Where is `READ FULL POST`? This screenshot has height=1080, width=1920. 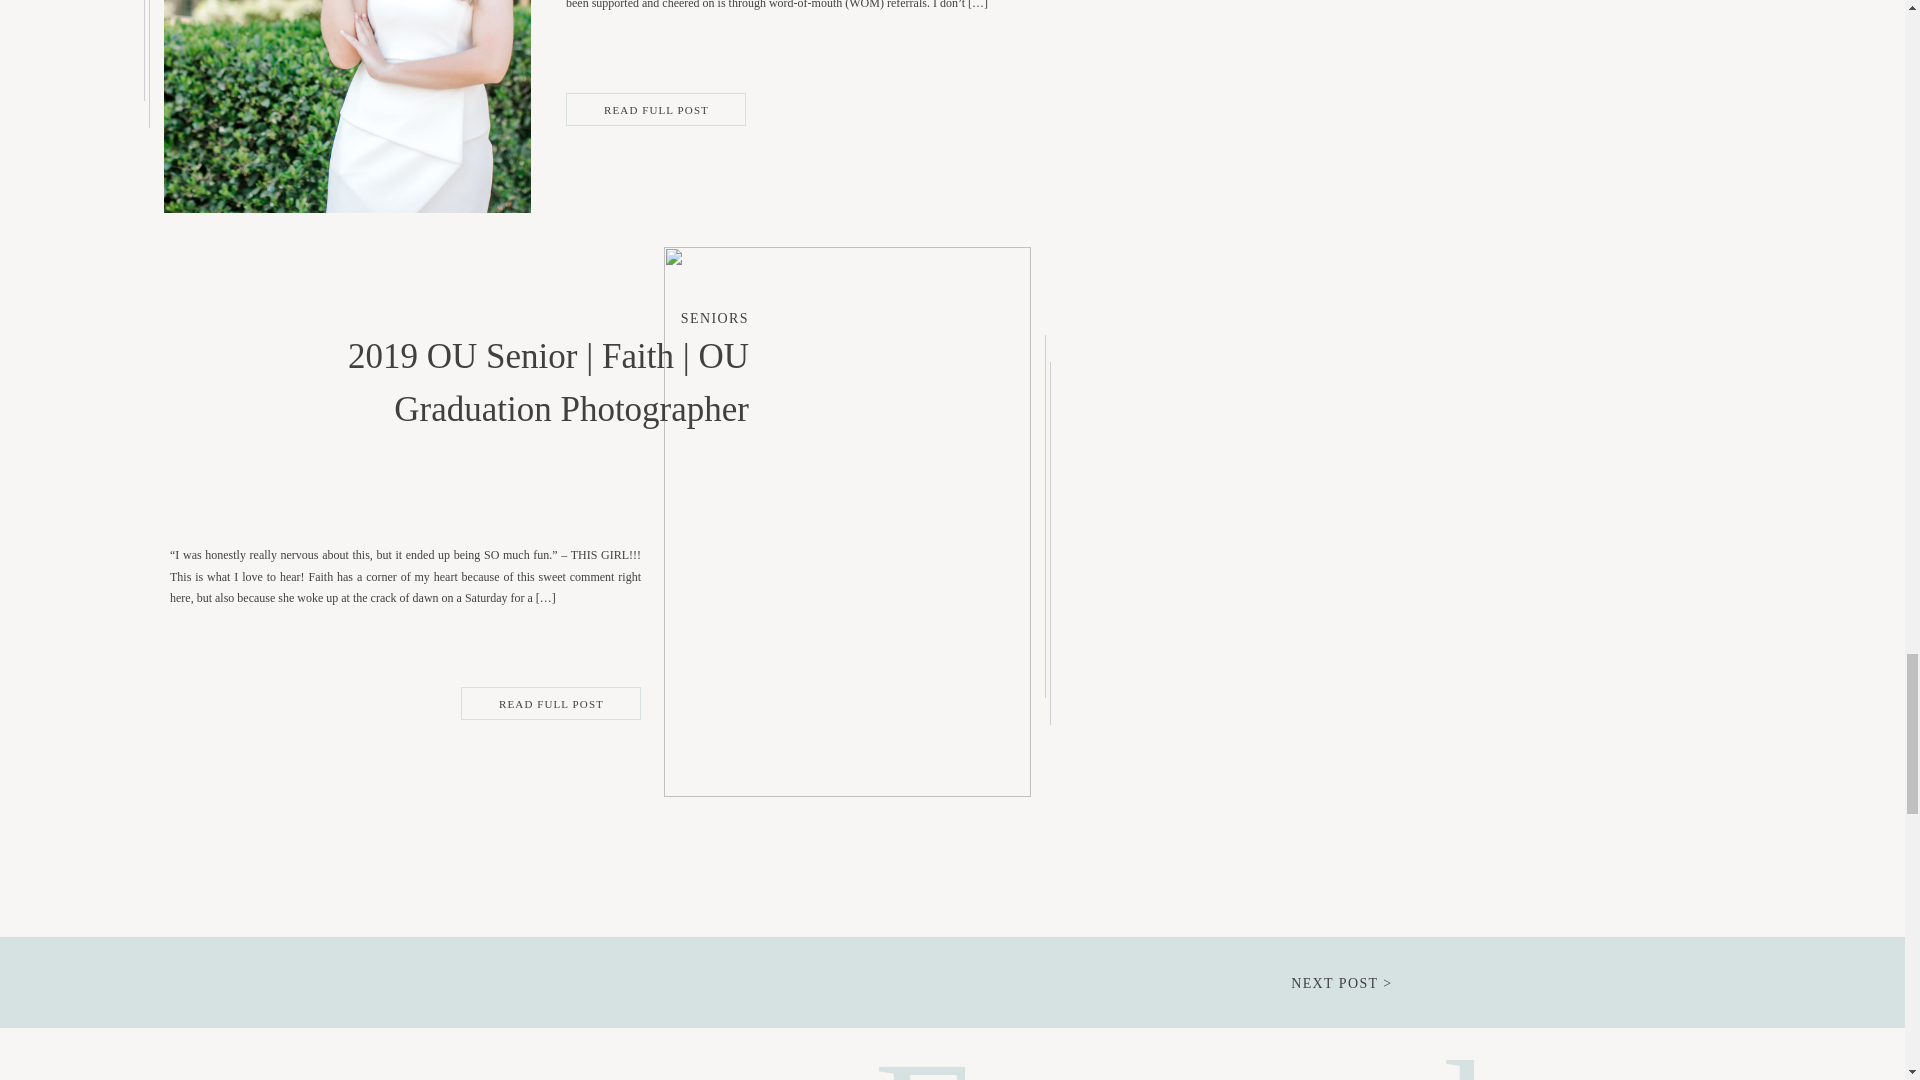
READ FULL POST is located at coordinates (552, 704).